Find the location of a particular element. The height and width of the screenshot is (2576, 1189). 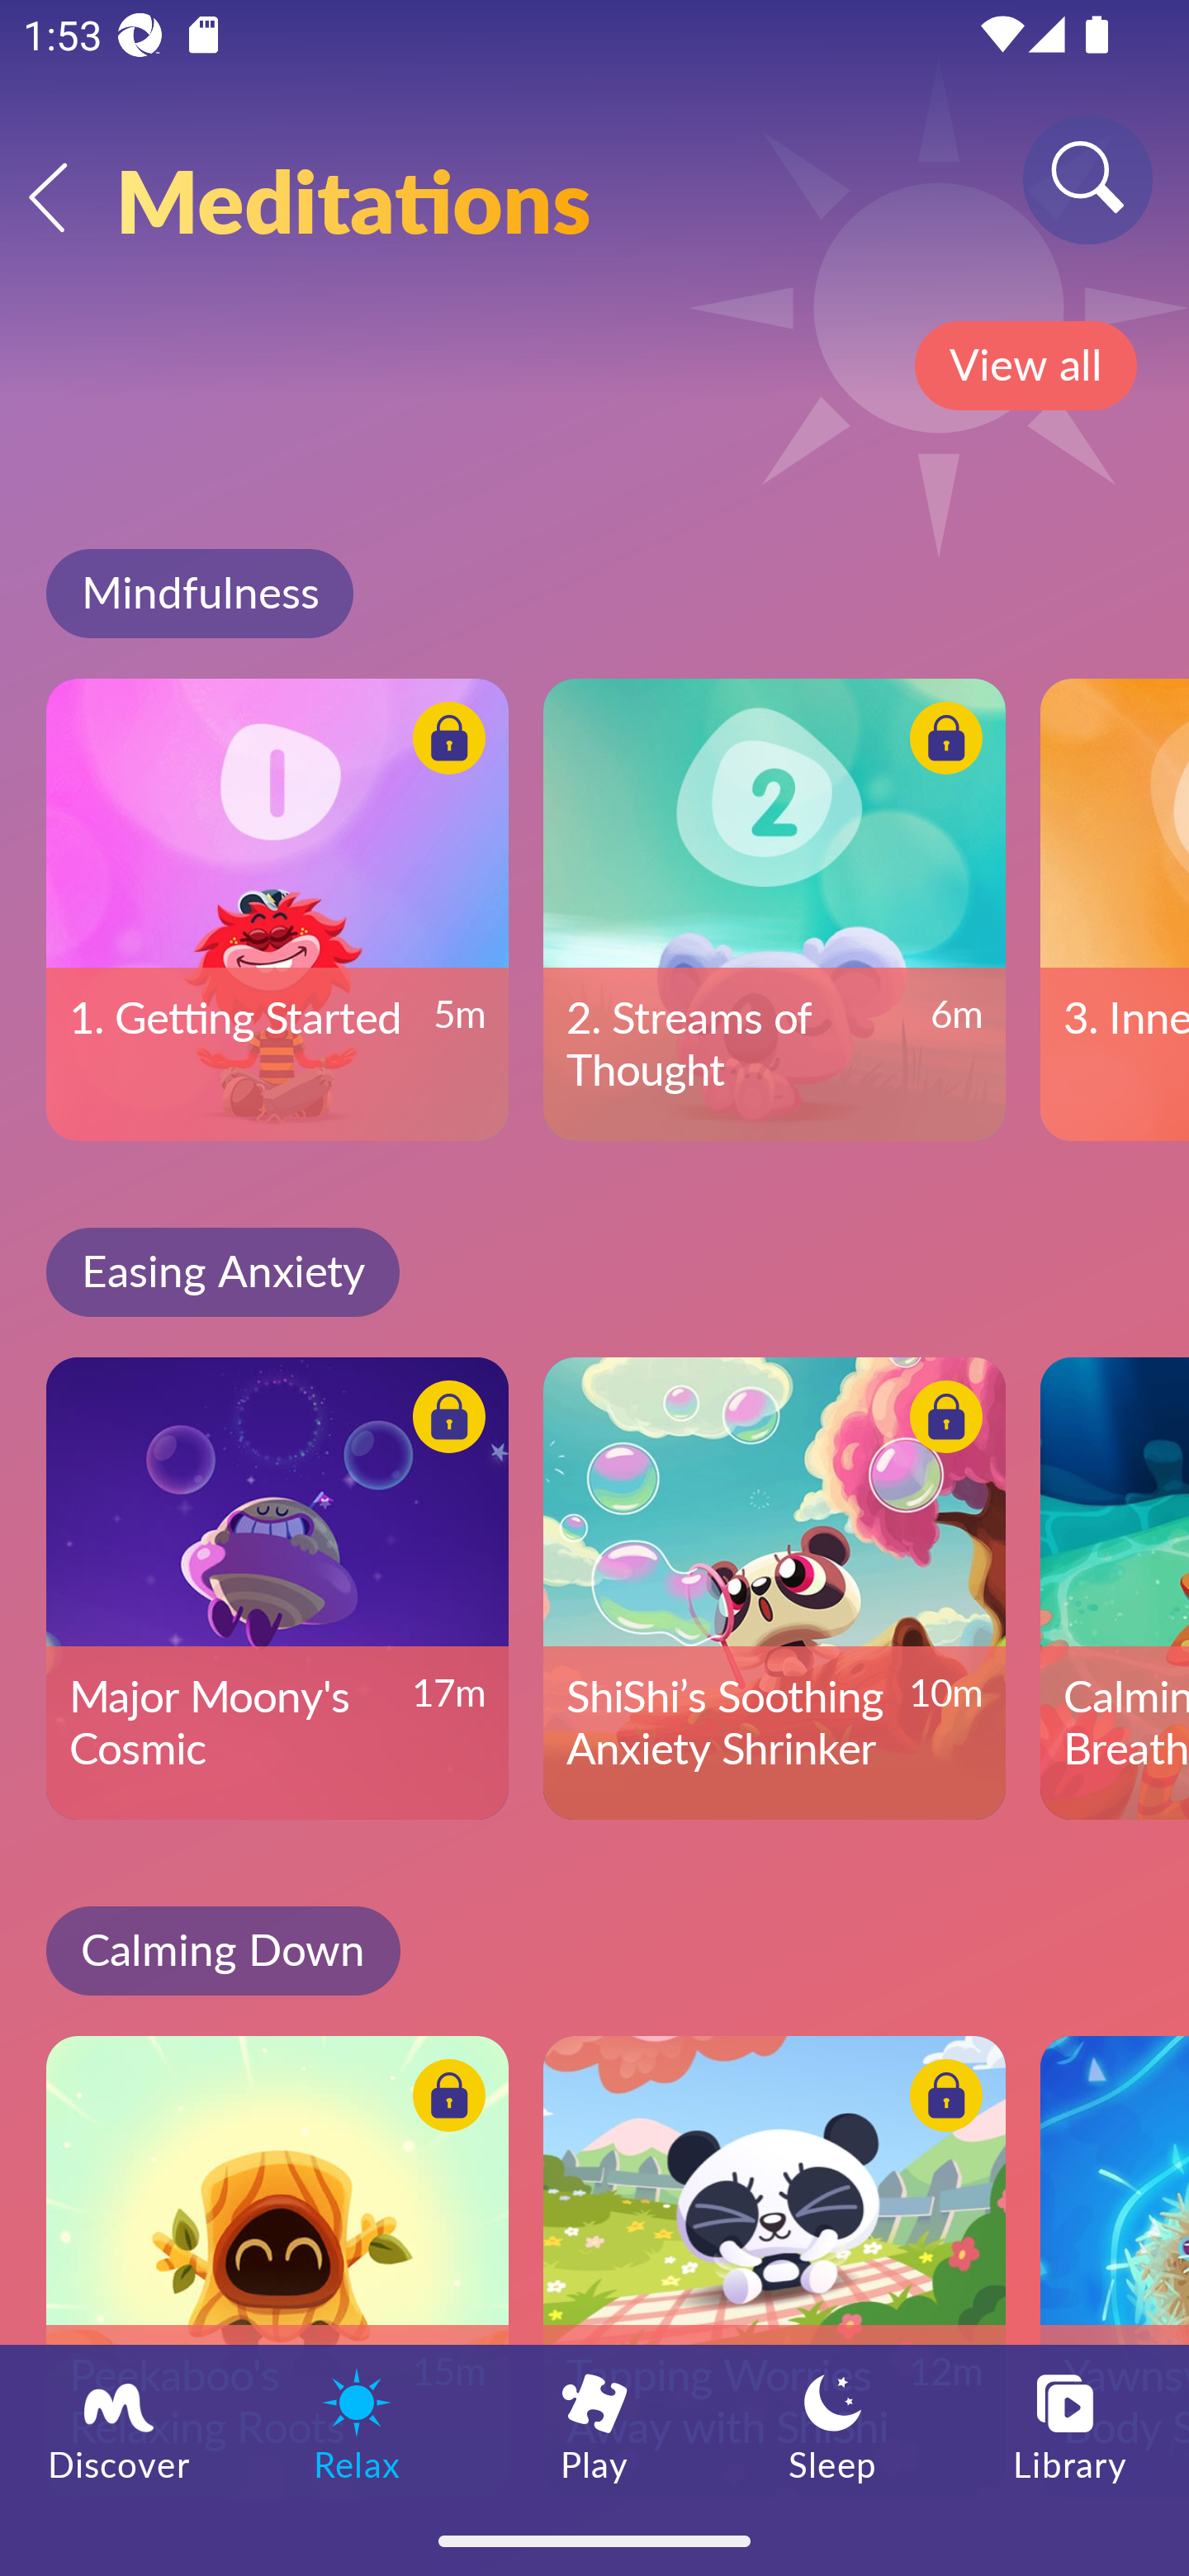

Button is located at coordinates (444, 2099).